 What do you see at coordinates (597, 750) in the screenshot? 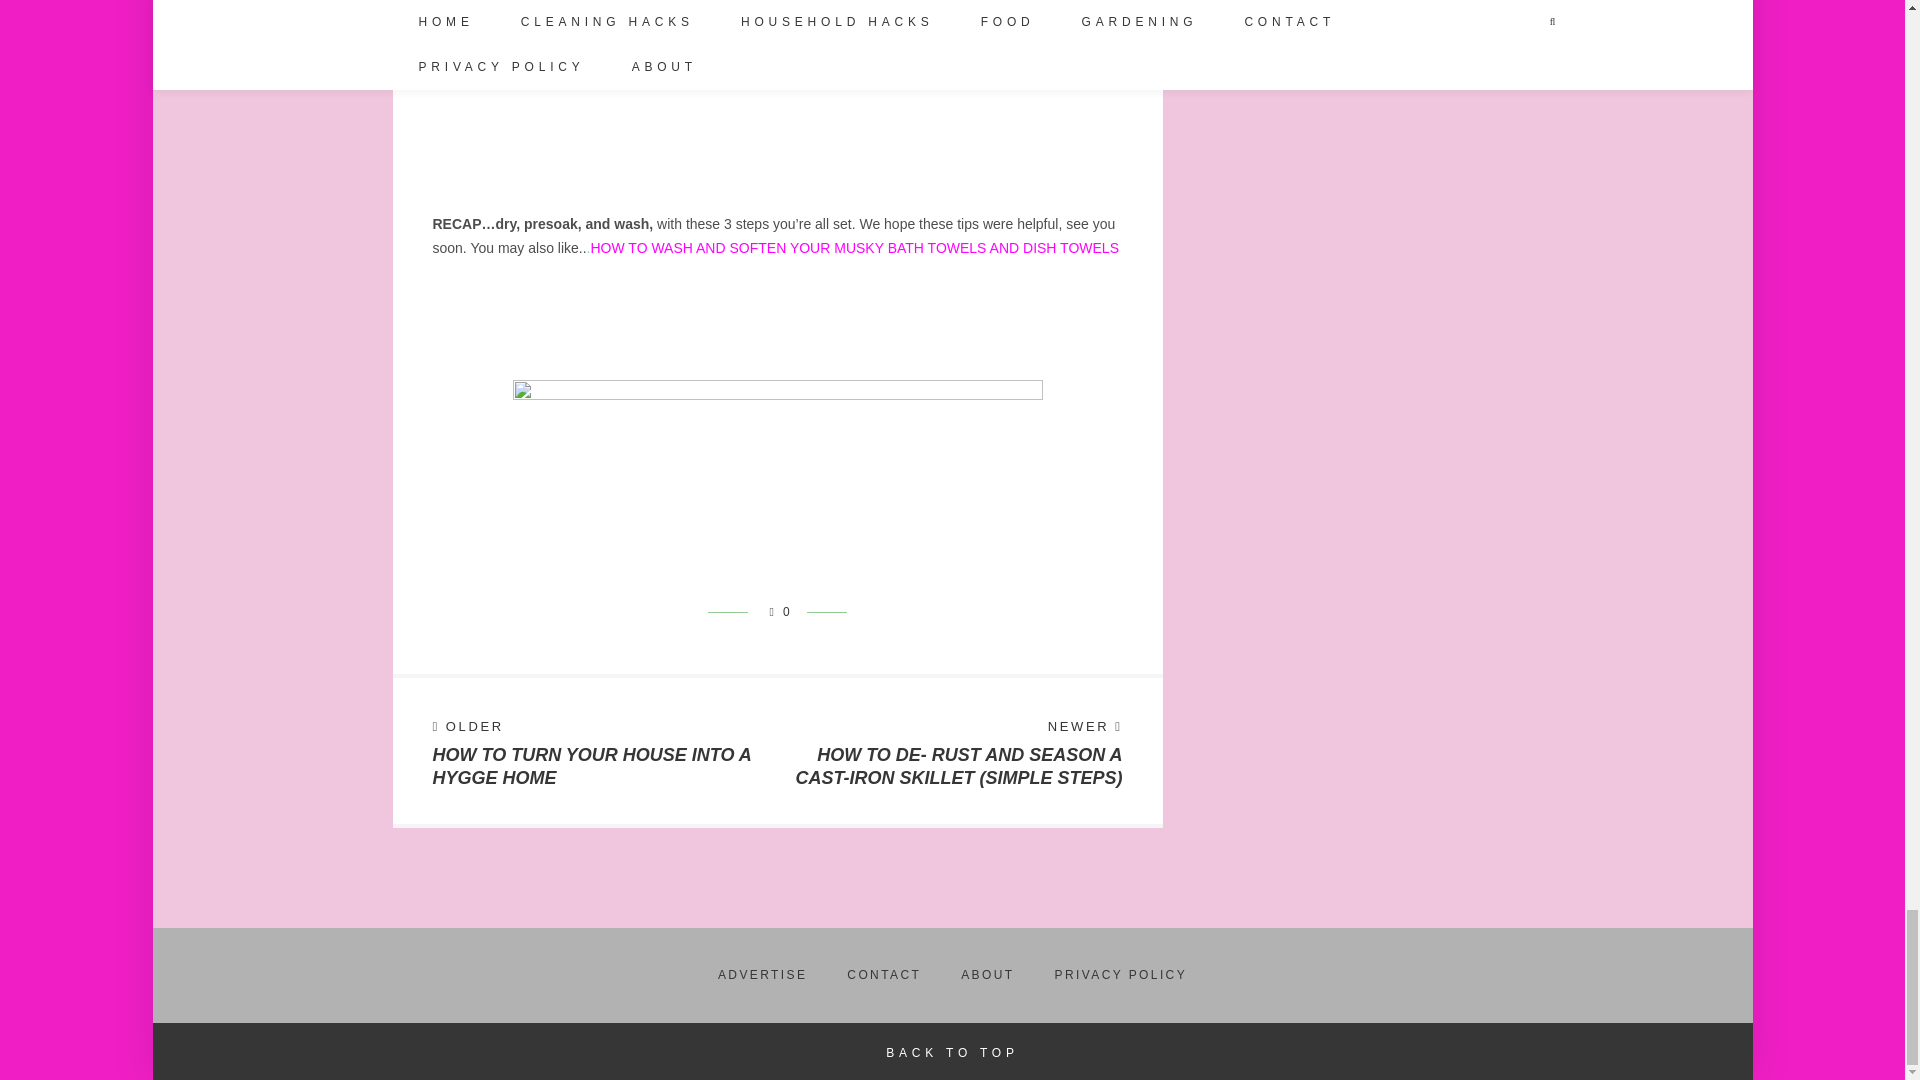
I see `0` at bounding box center [597, 750].